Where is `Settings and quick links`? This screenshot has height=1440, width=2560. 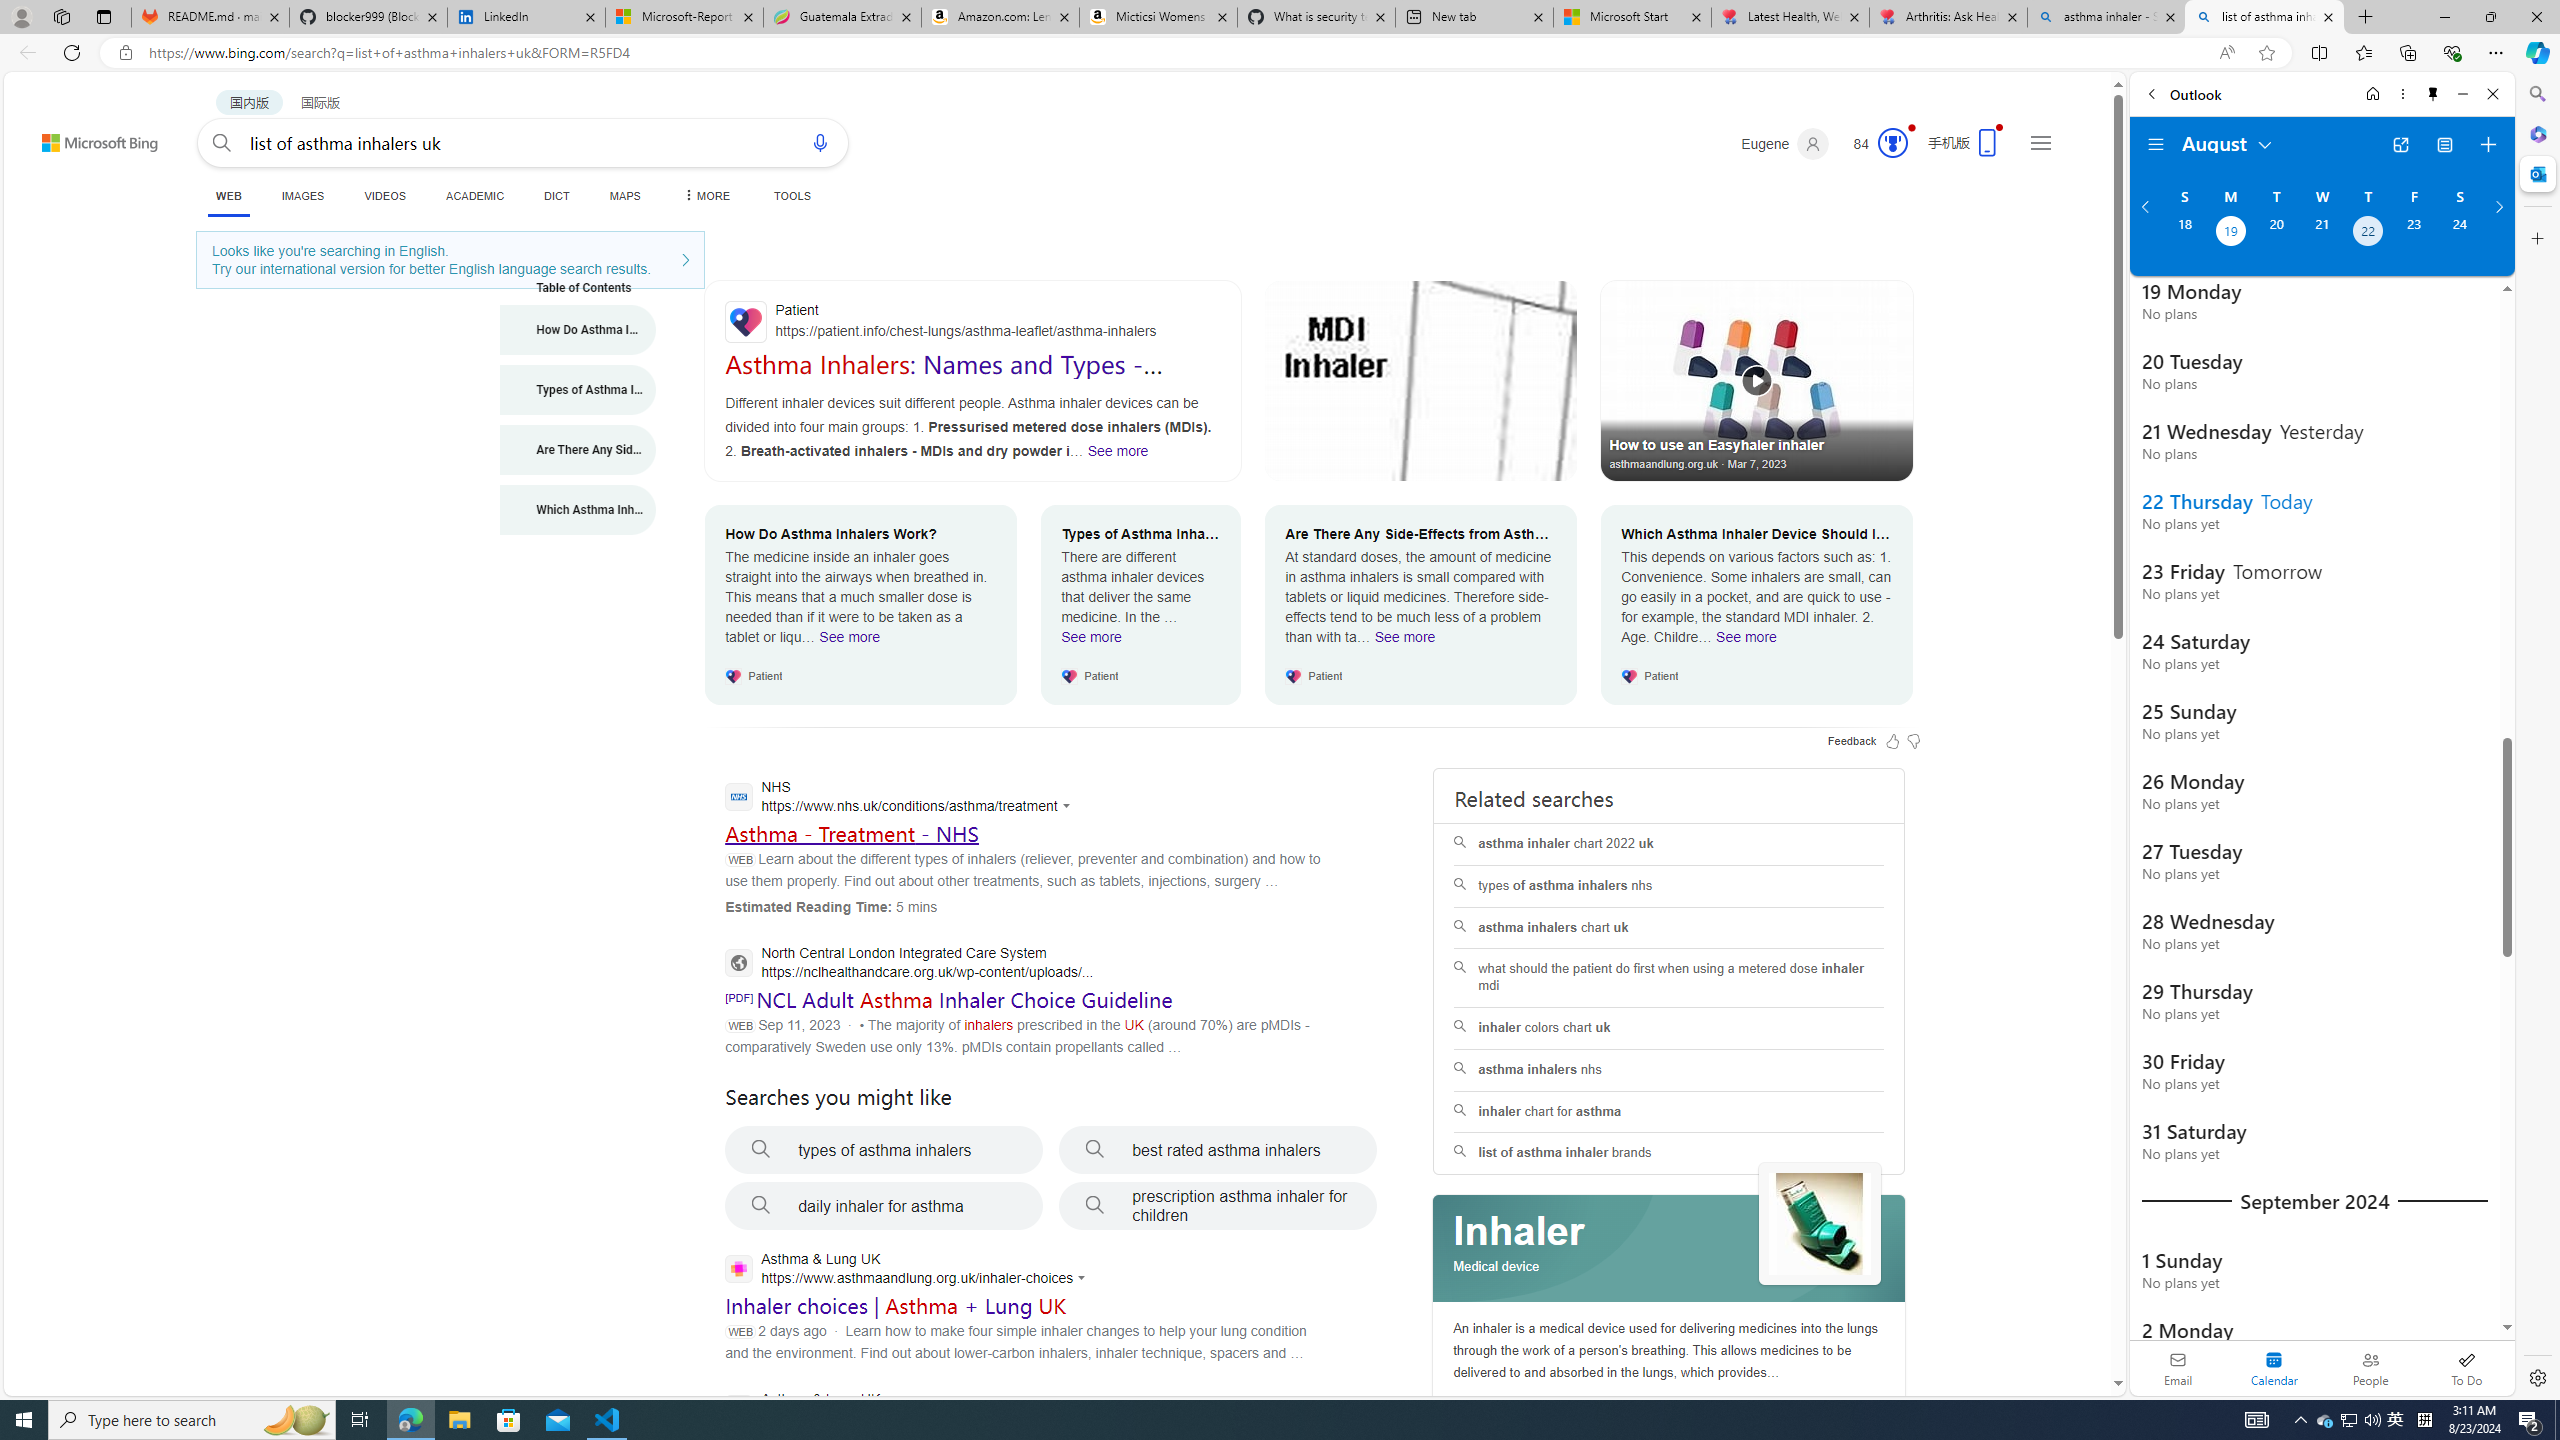
Settings and quick links is located at coordinates (2040, 142).